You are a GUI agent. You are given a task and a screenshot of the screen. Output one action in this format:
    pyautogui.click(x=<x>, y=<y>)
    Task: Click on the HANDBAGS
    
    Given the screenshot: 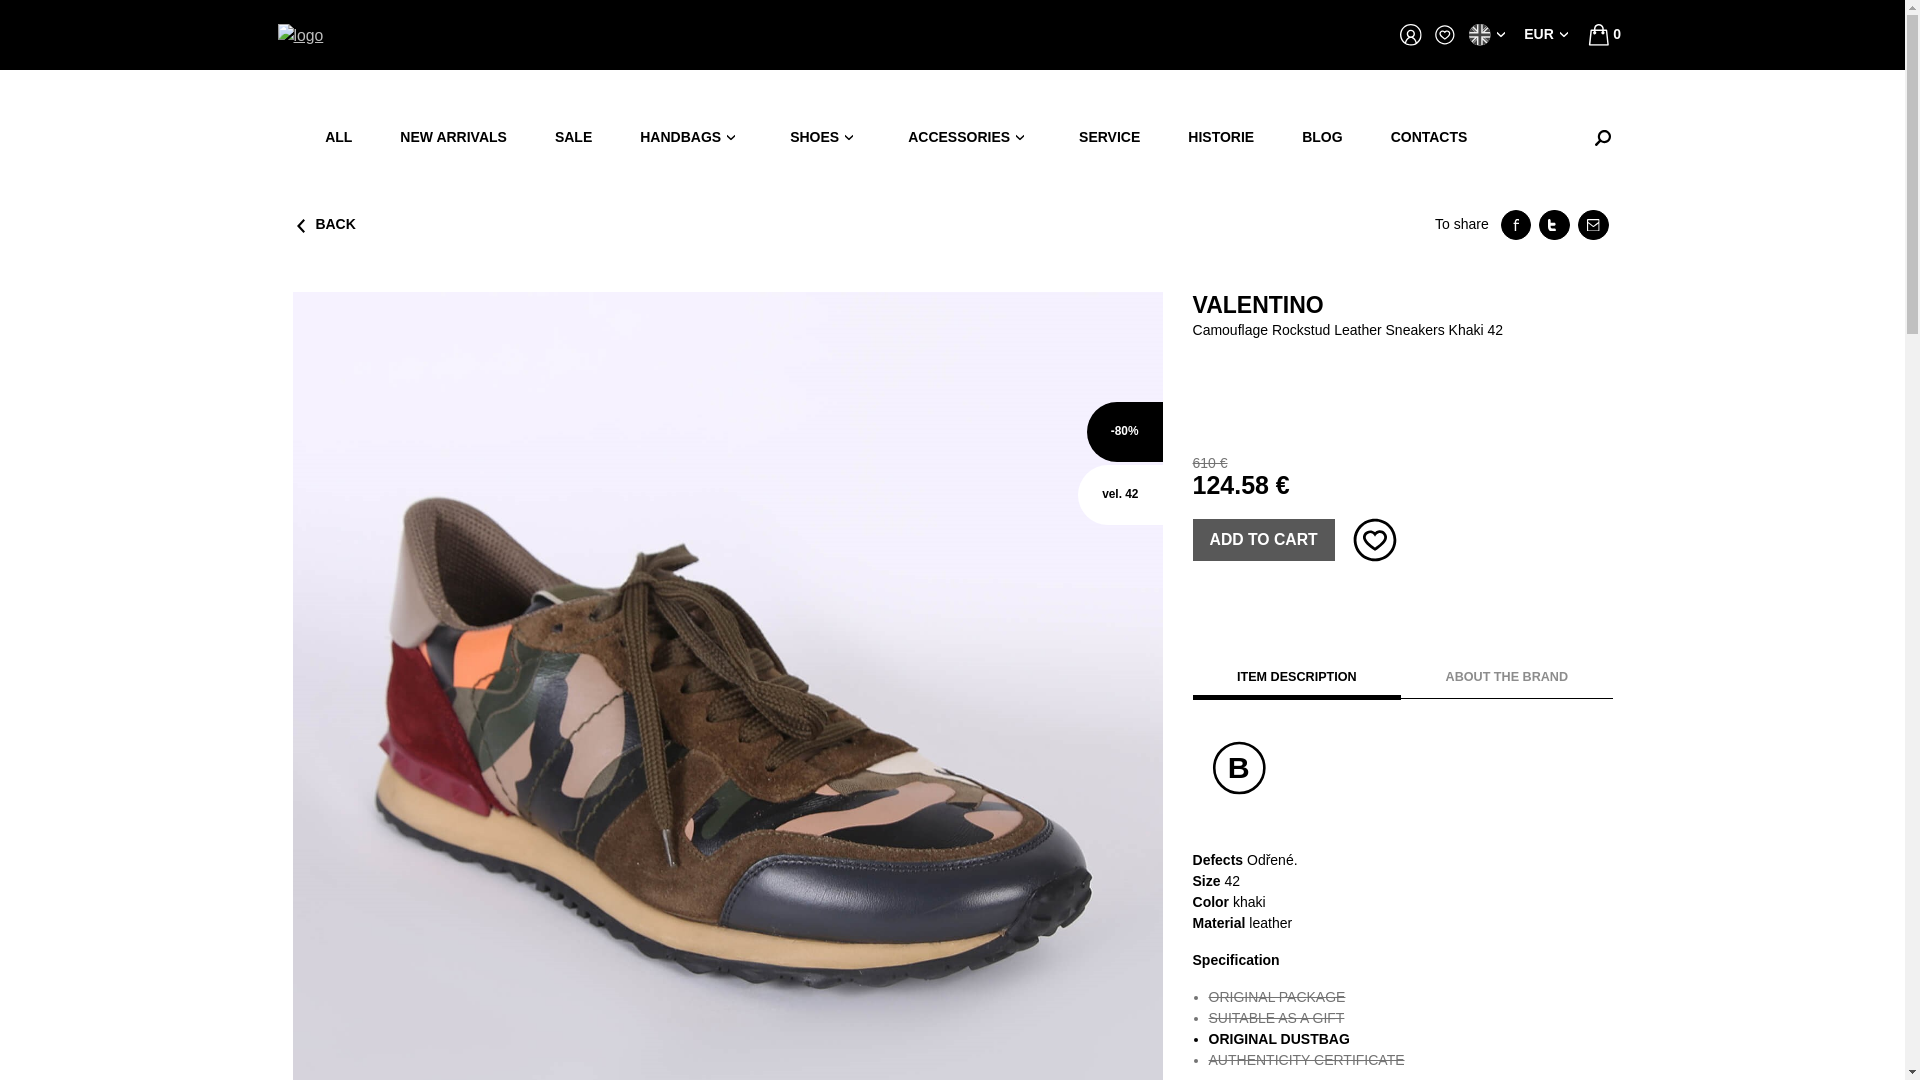 What is the action you would take?
    pyautogui.click(x=691, y=136)
    